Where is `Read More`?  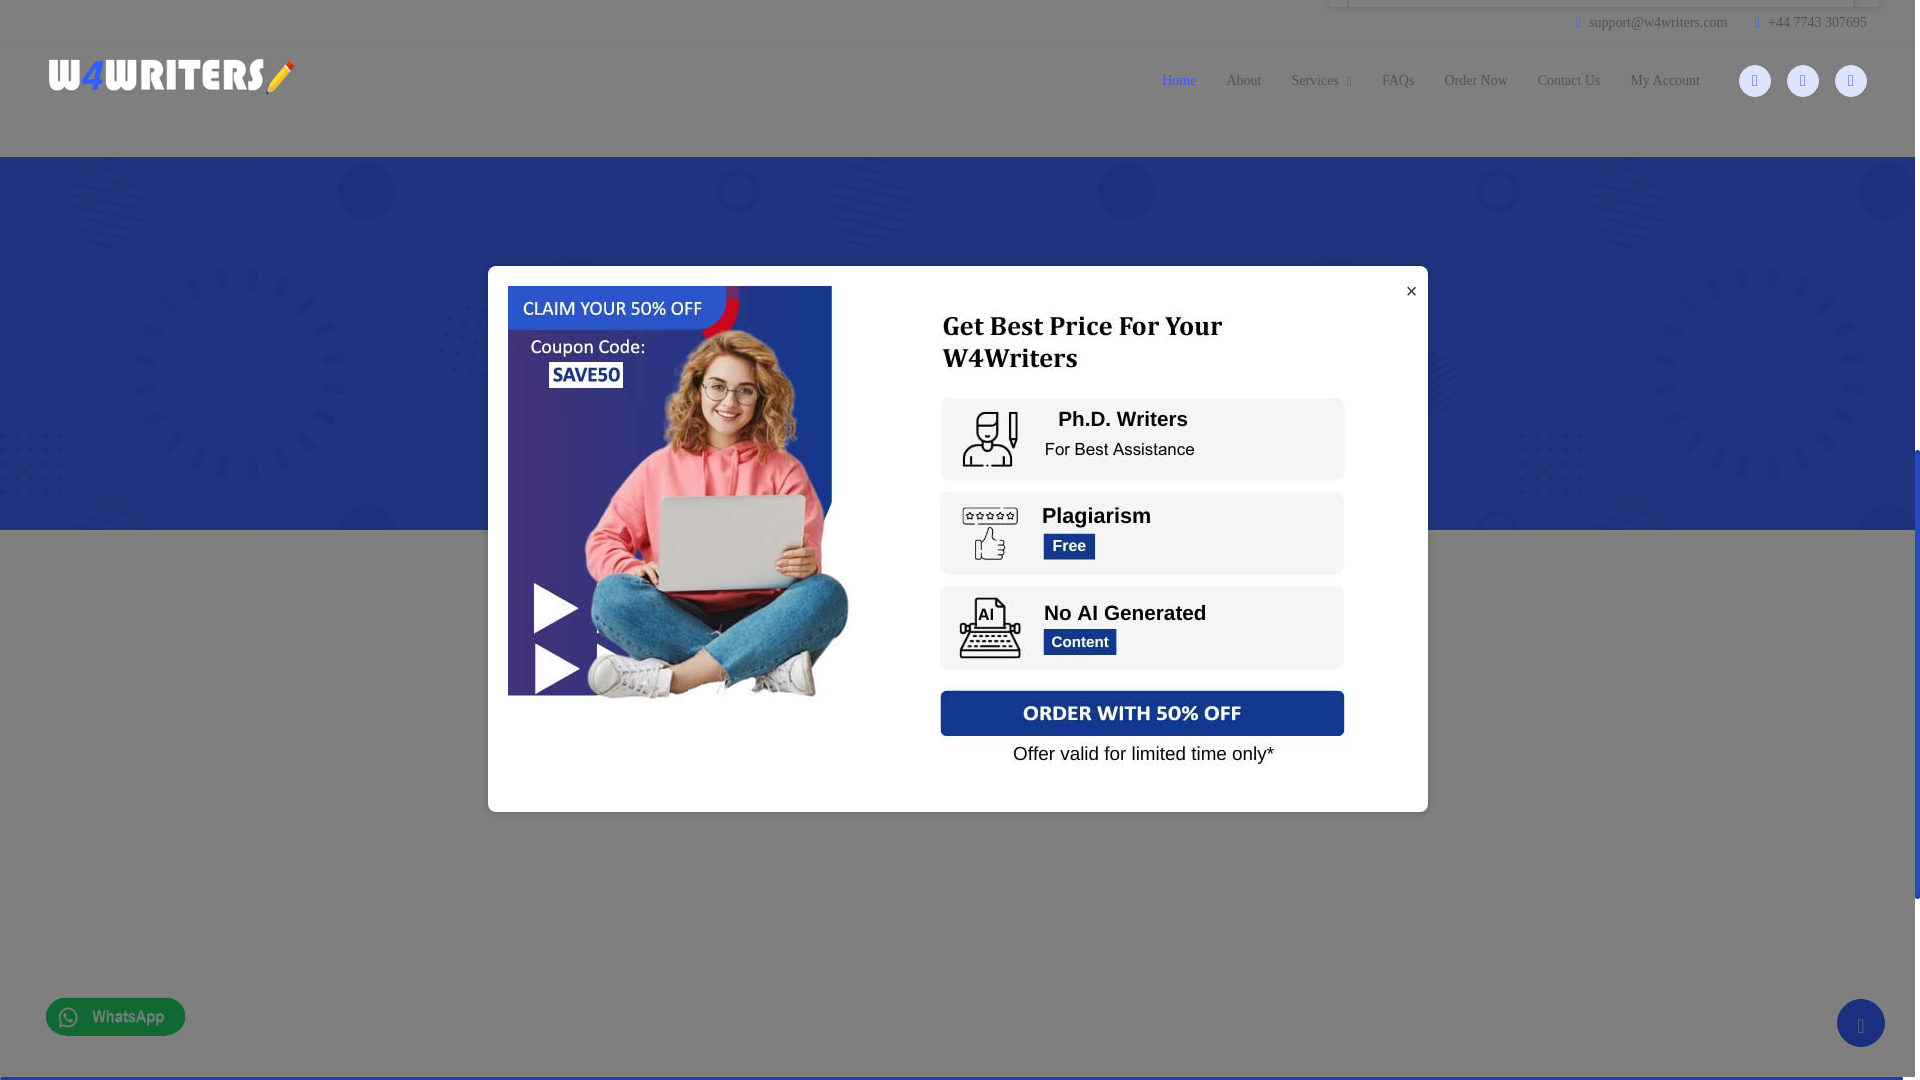 Read More is located at coordinates (1412, 107).